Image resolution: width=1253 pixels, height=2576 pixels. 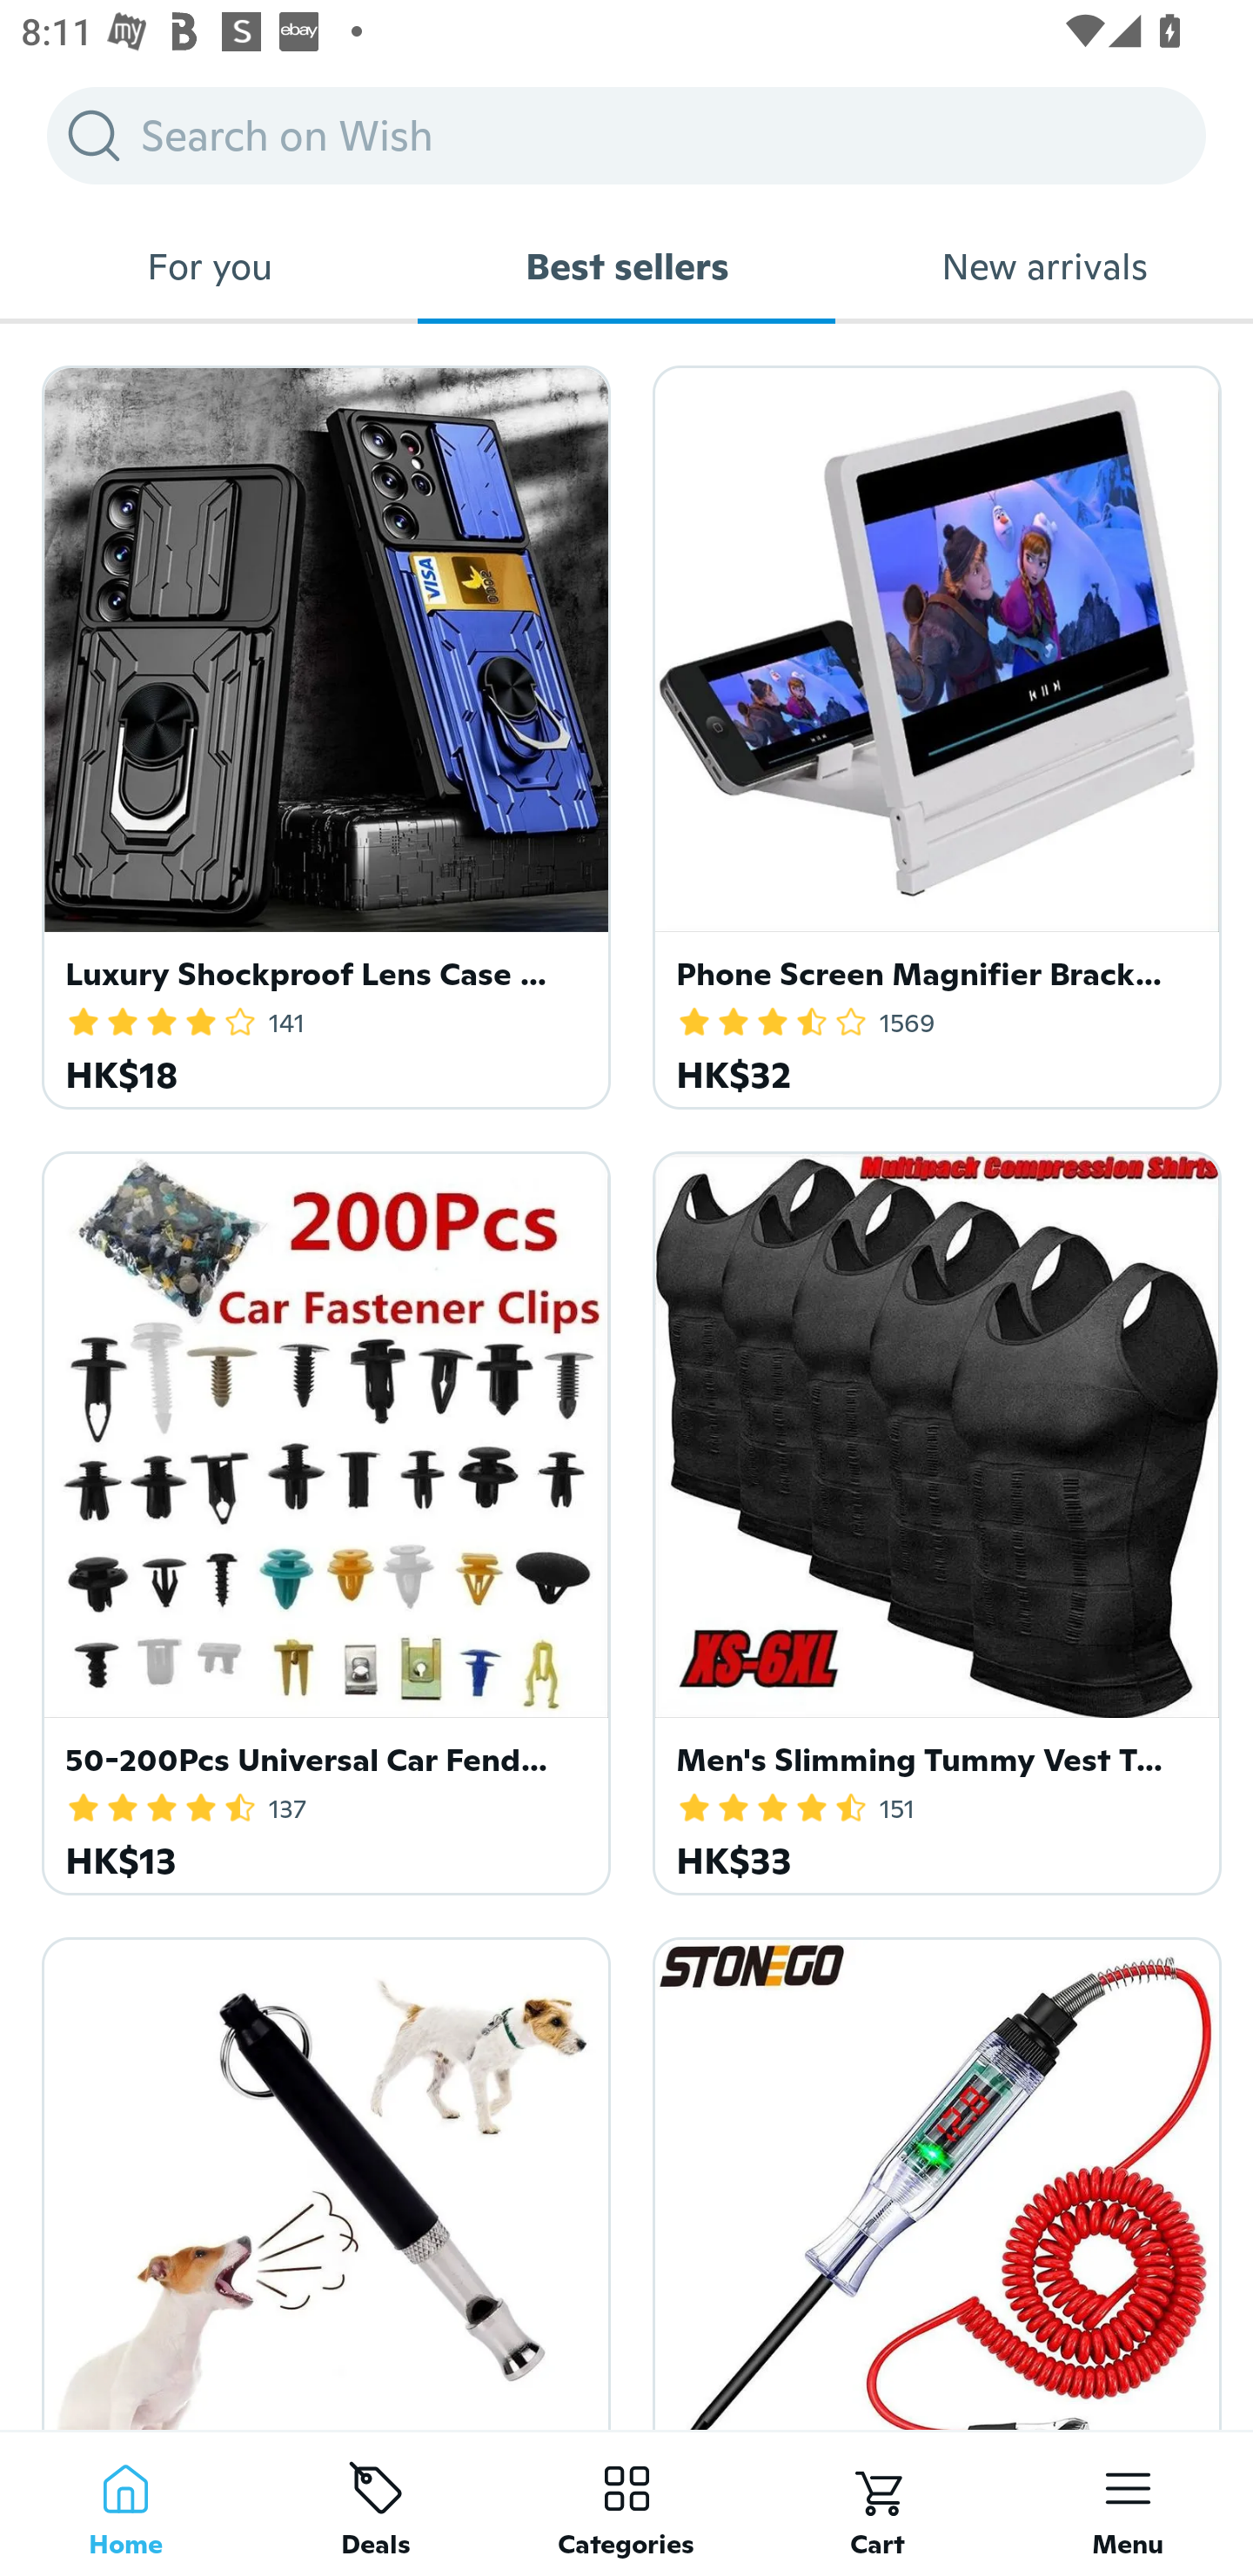 I want to click on New arrivals, so click(x=1044, y=266).